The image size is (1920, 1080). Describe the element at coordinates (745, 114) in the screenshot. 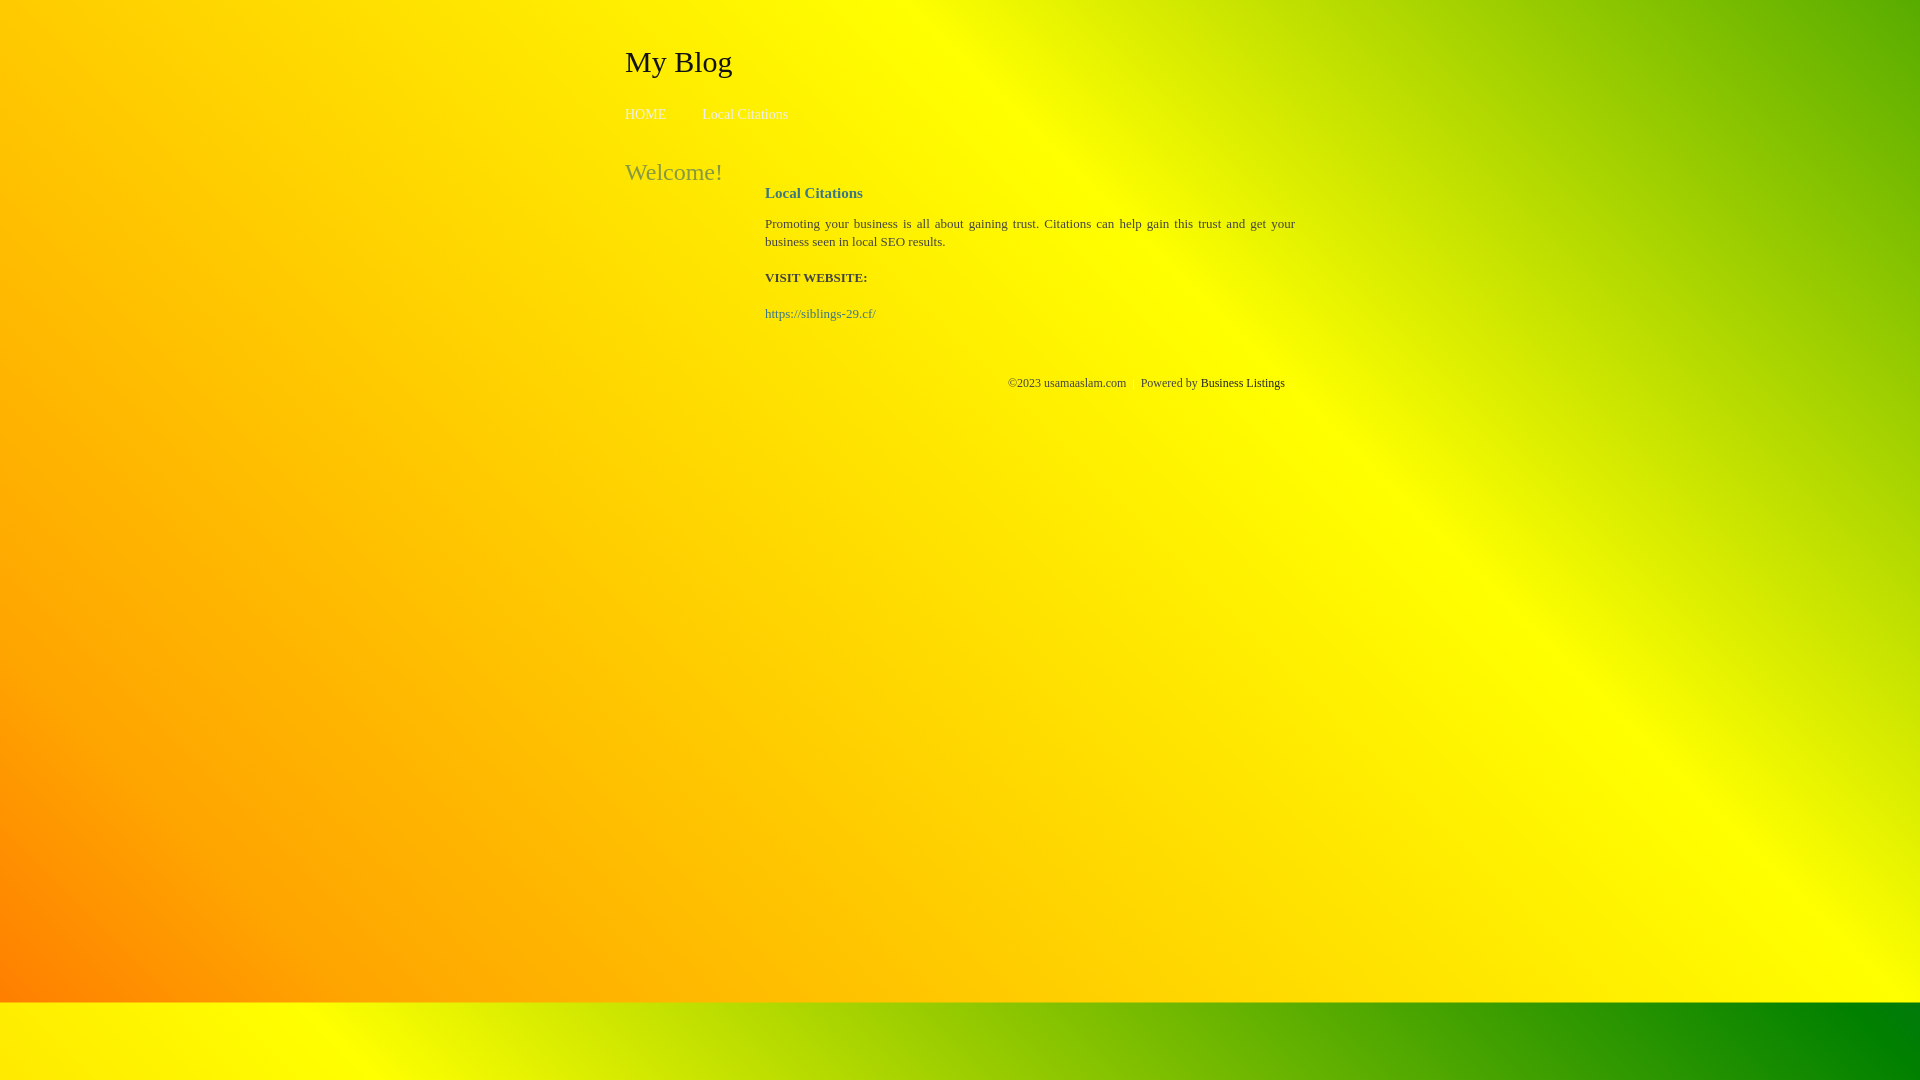

I see `Local Citations` at that location.